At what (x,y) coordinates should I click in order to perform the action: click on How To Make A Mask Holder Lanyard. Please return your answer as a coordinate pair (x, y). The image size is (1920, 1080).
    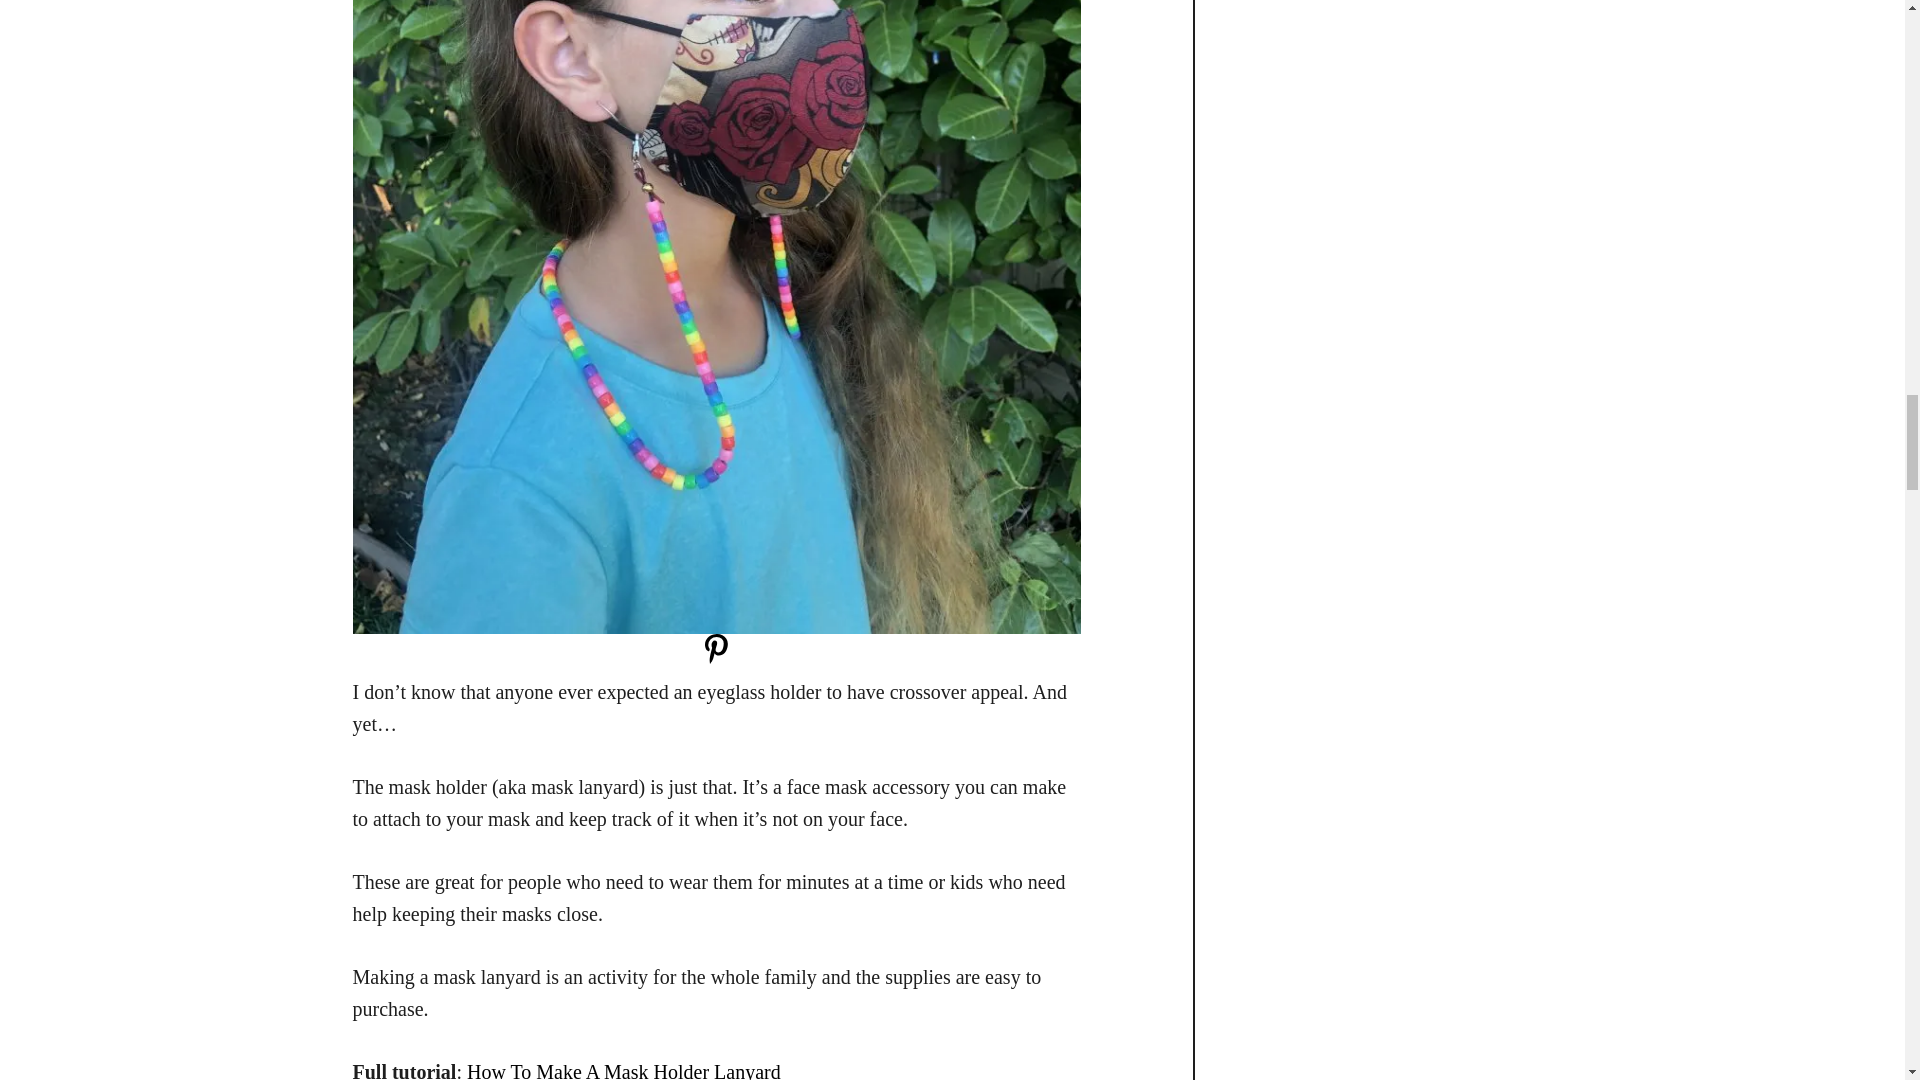
    Looking at the image, I should click on (624, 1070).